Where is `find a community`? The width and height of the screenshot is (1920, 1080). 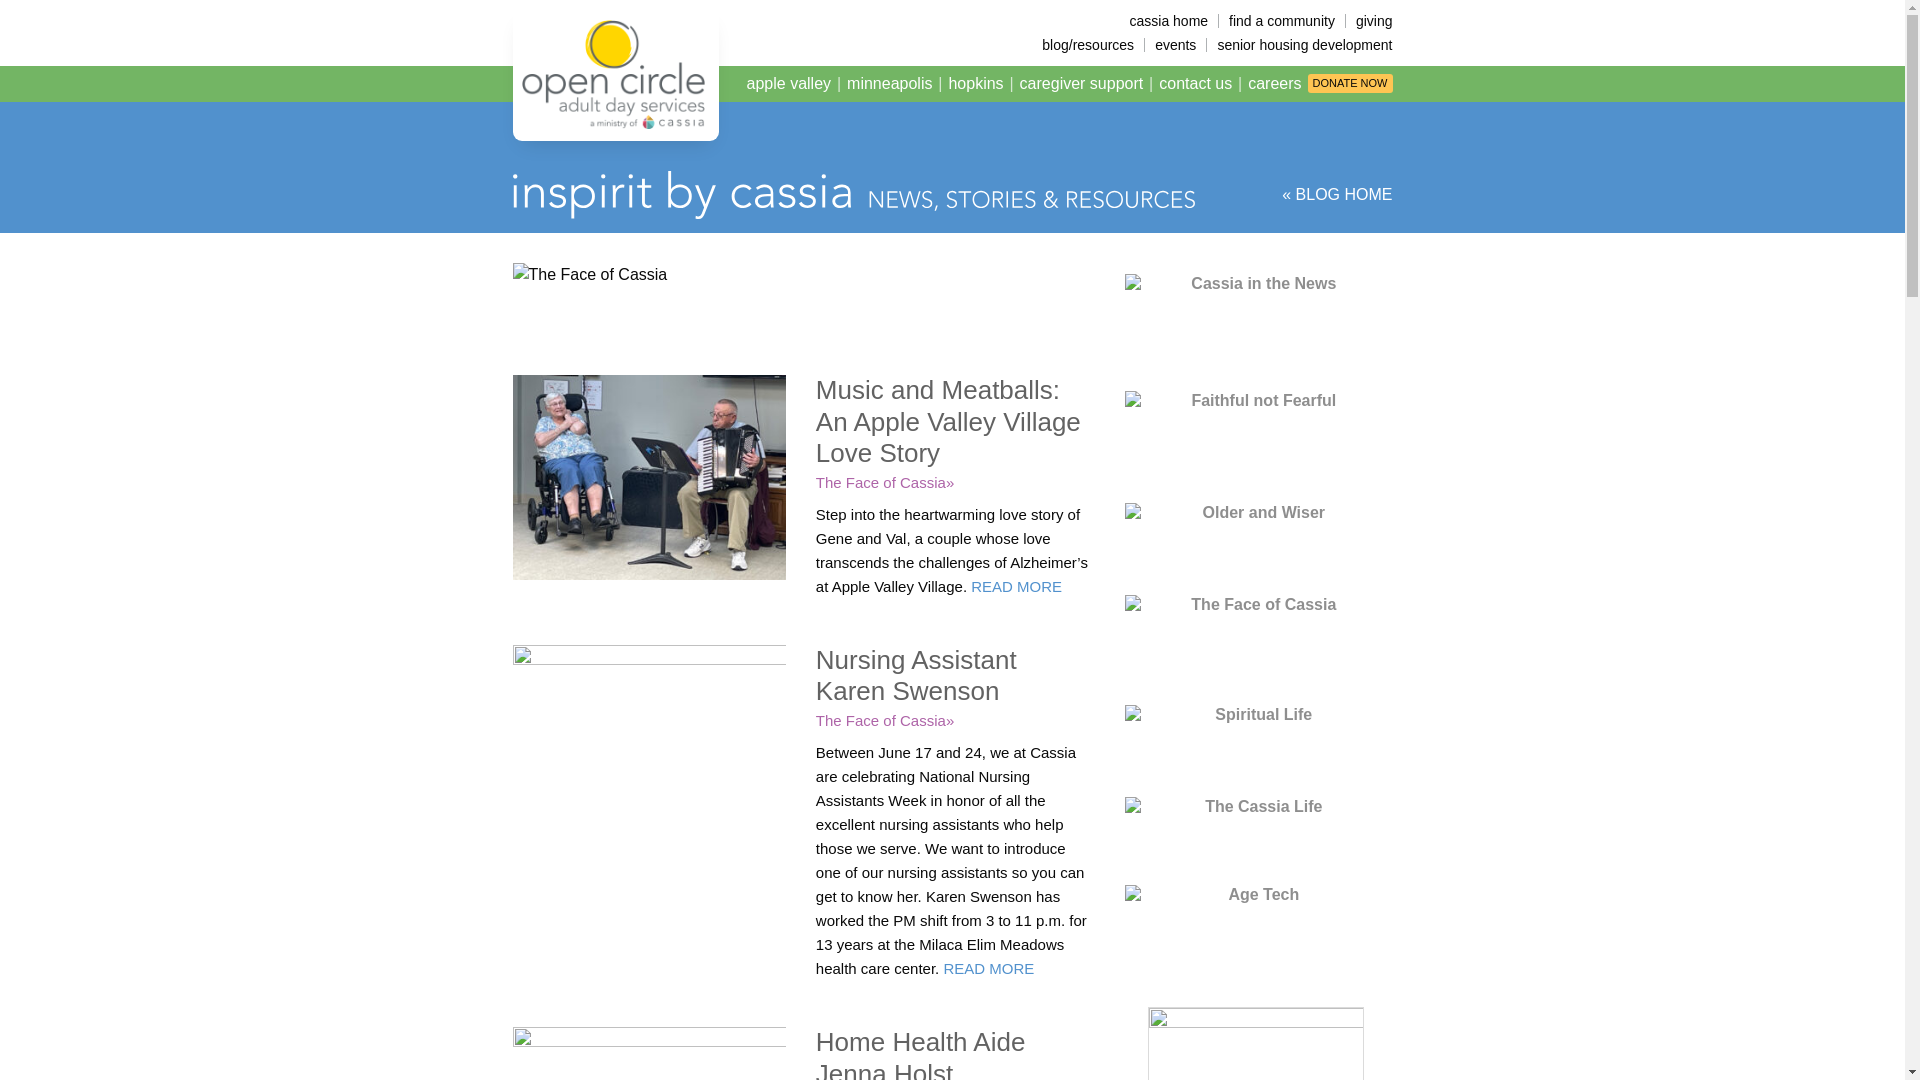
find a community is located at coordinates (1281, 21).